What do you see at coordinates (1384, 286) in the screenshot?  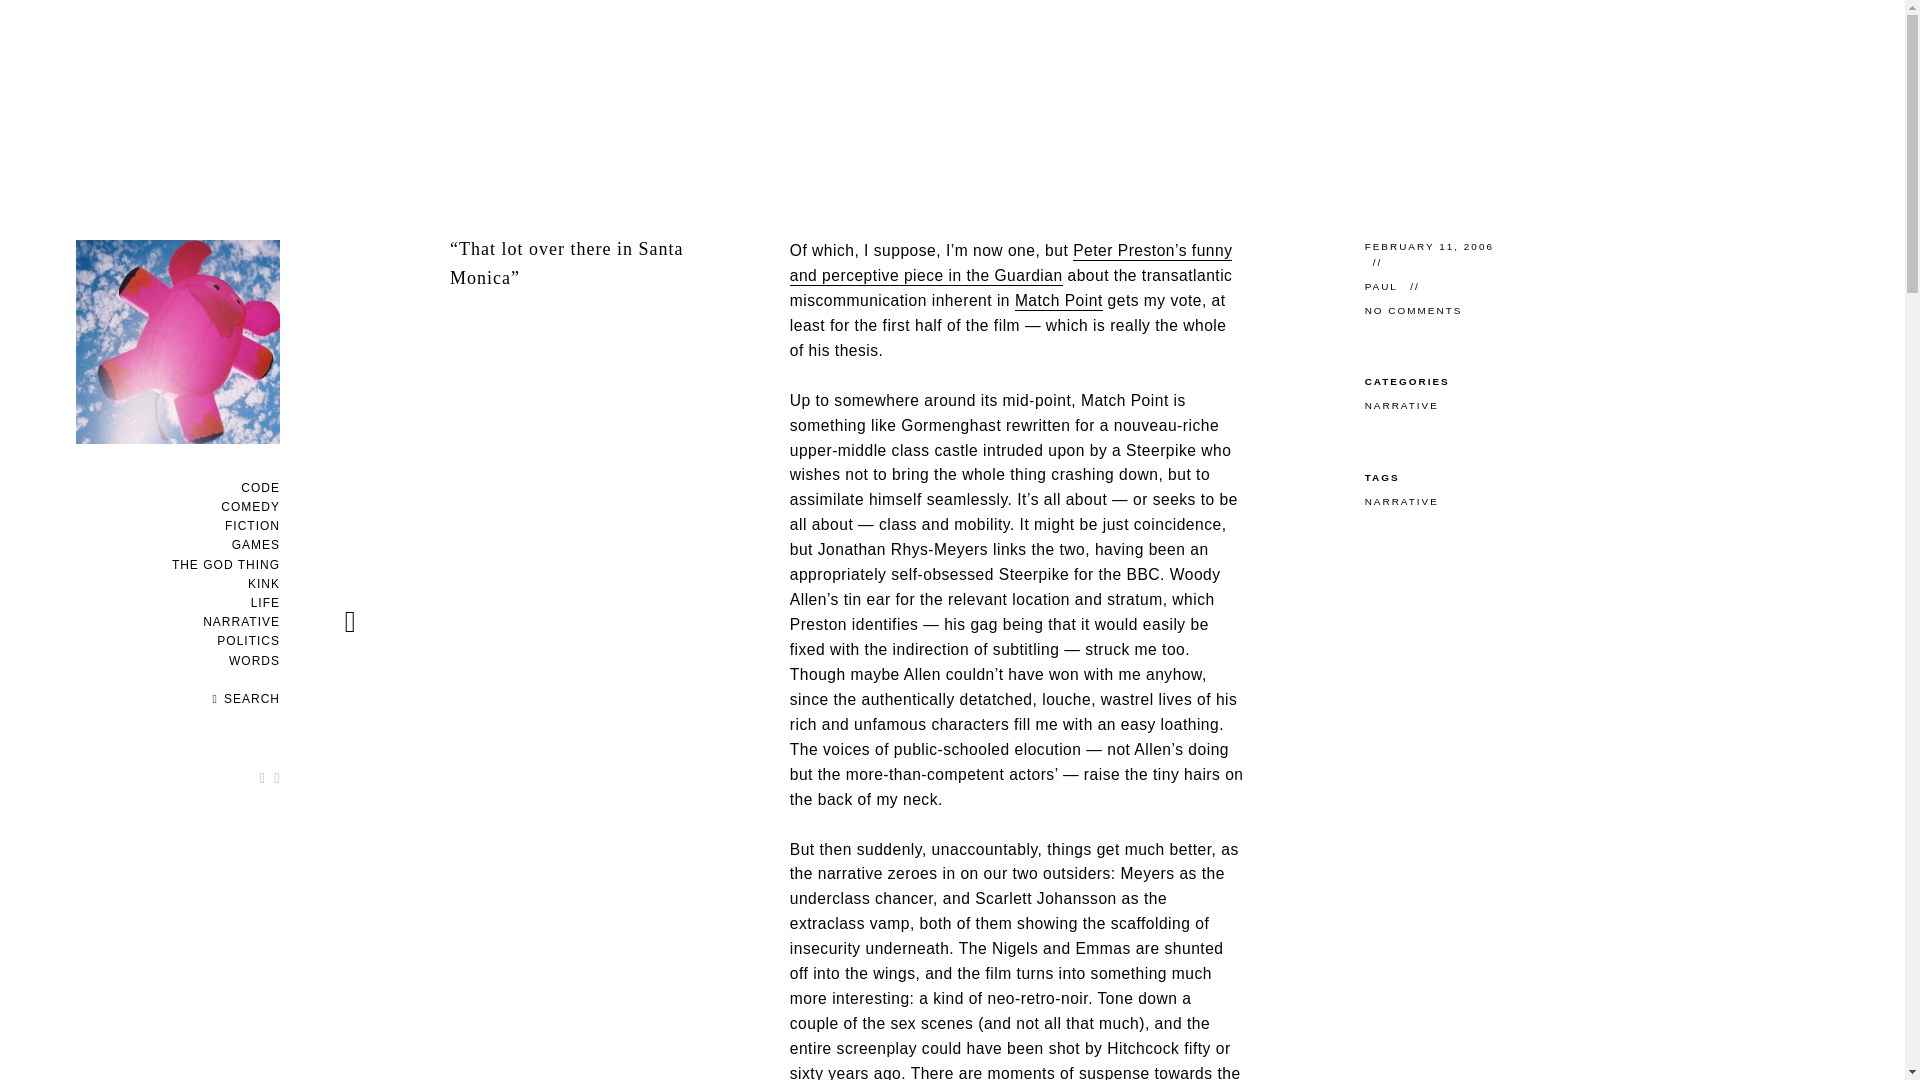 I see `PAUL` at bounding box center [1384, 286].